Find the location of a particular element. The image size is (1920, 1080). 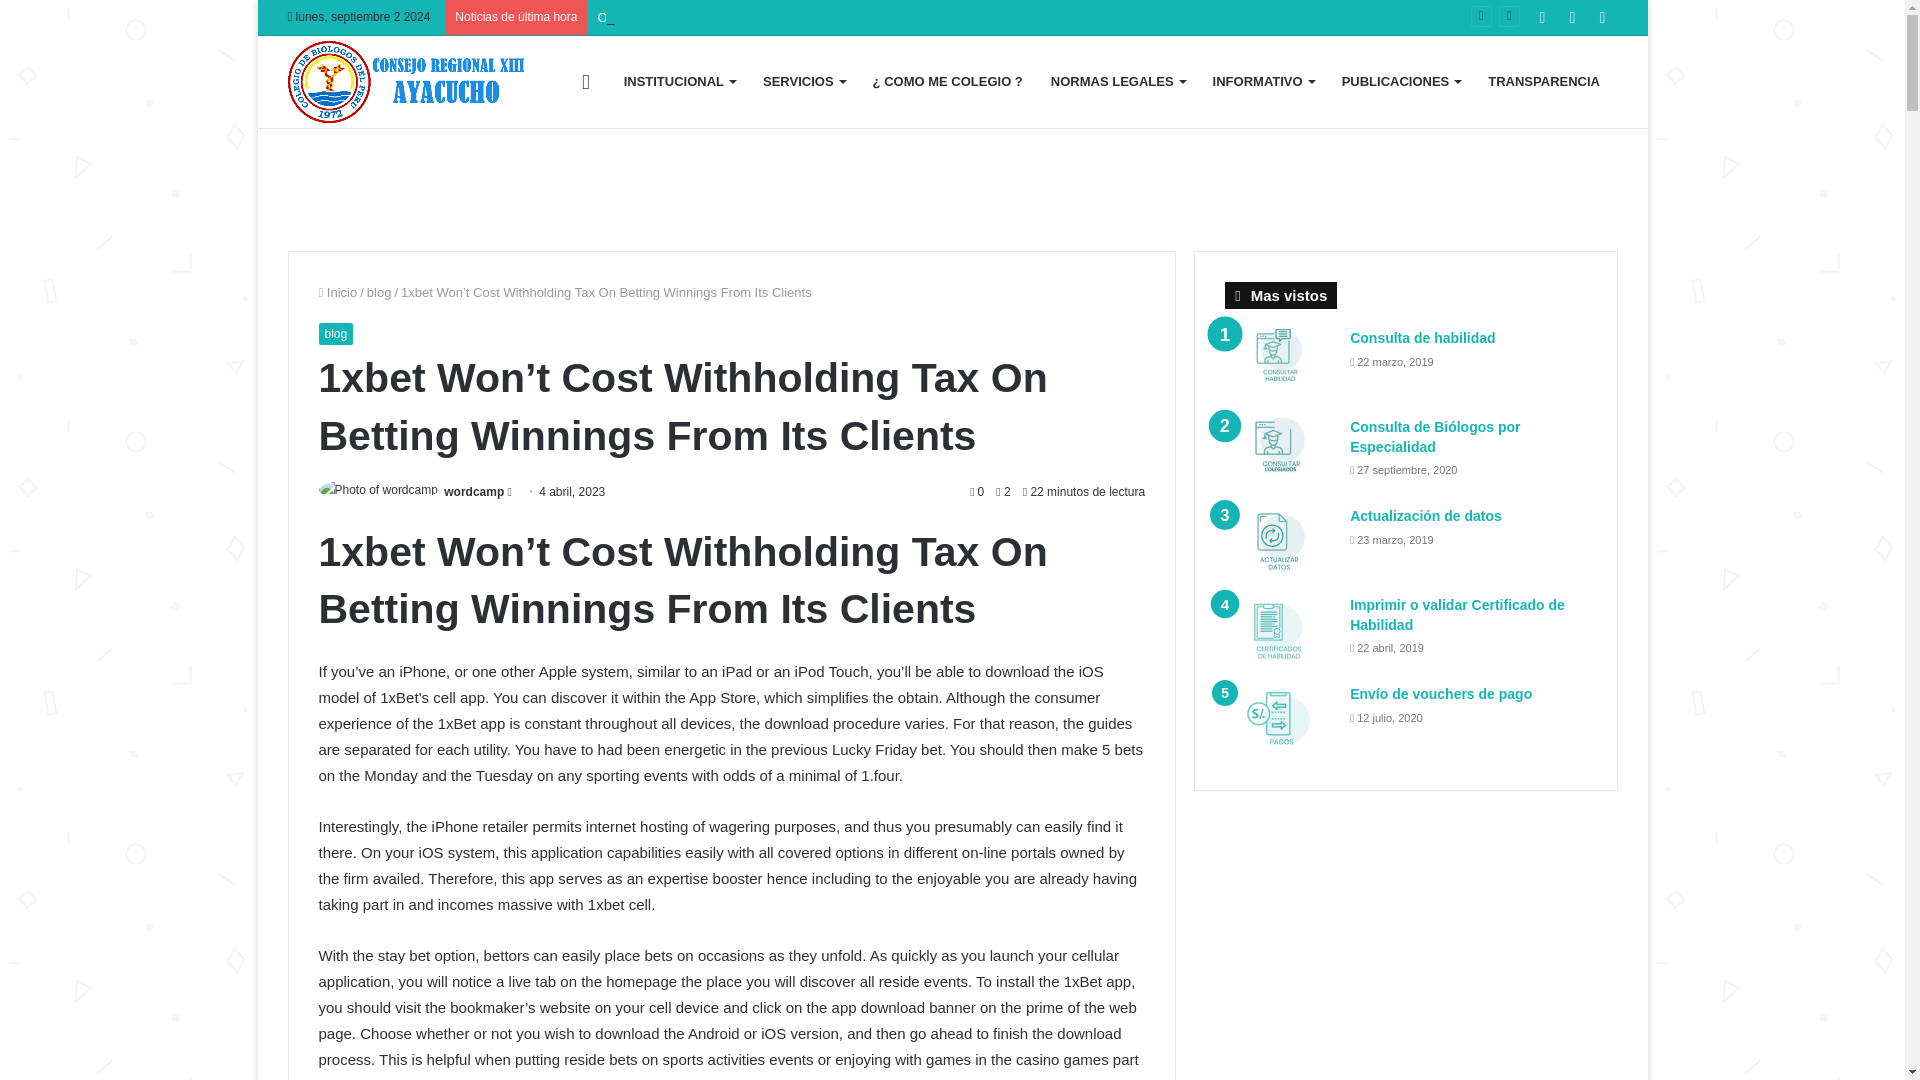

INFORMATIVO is located at coordinates (1263, 82).